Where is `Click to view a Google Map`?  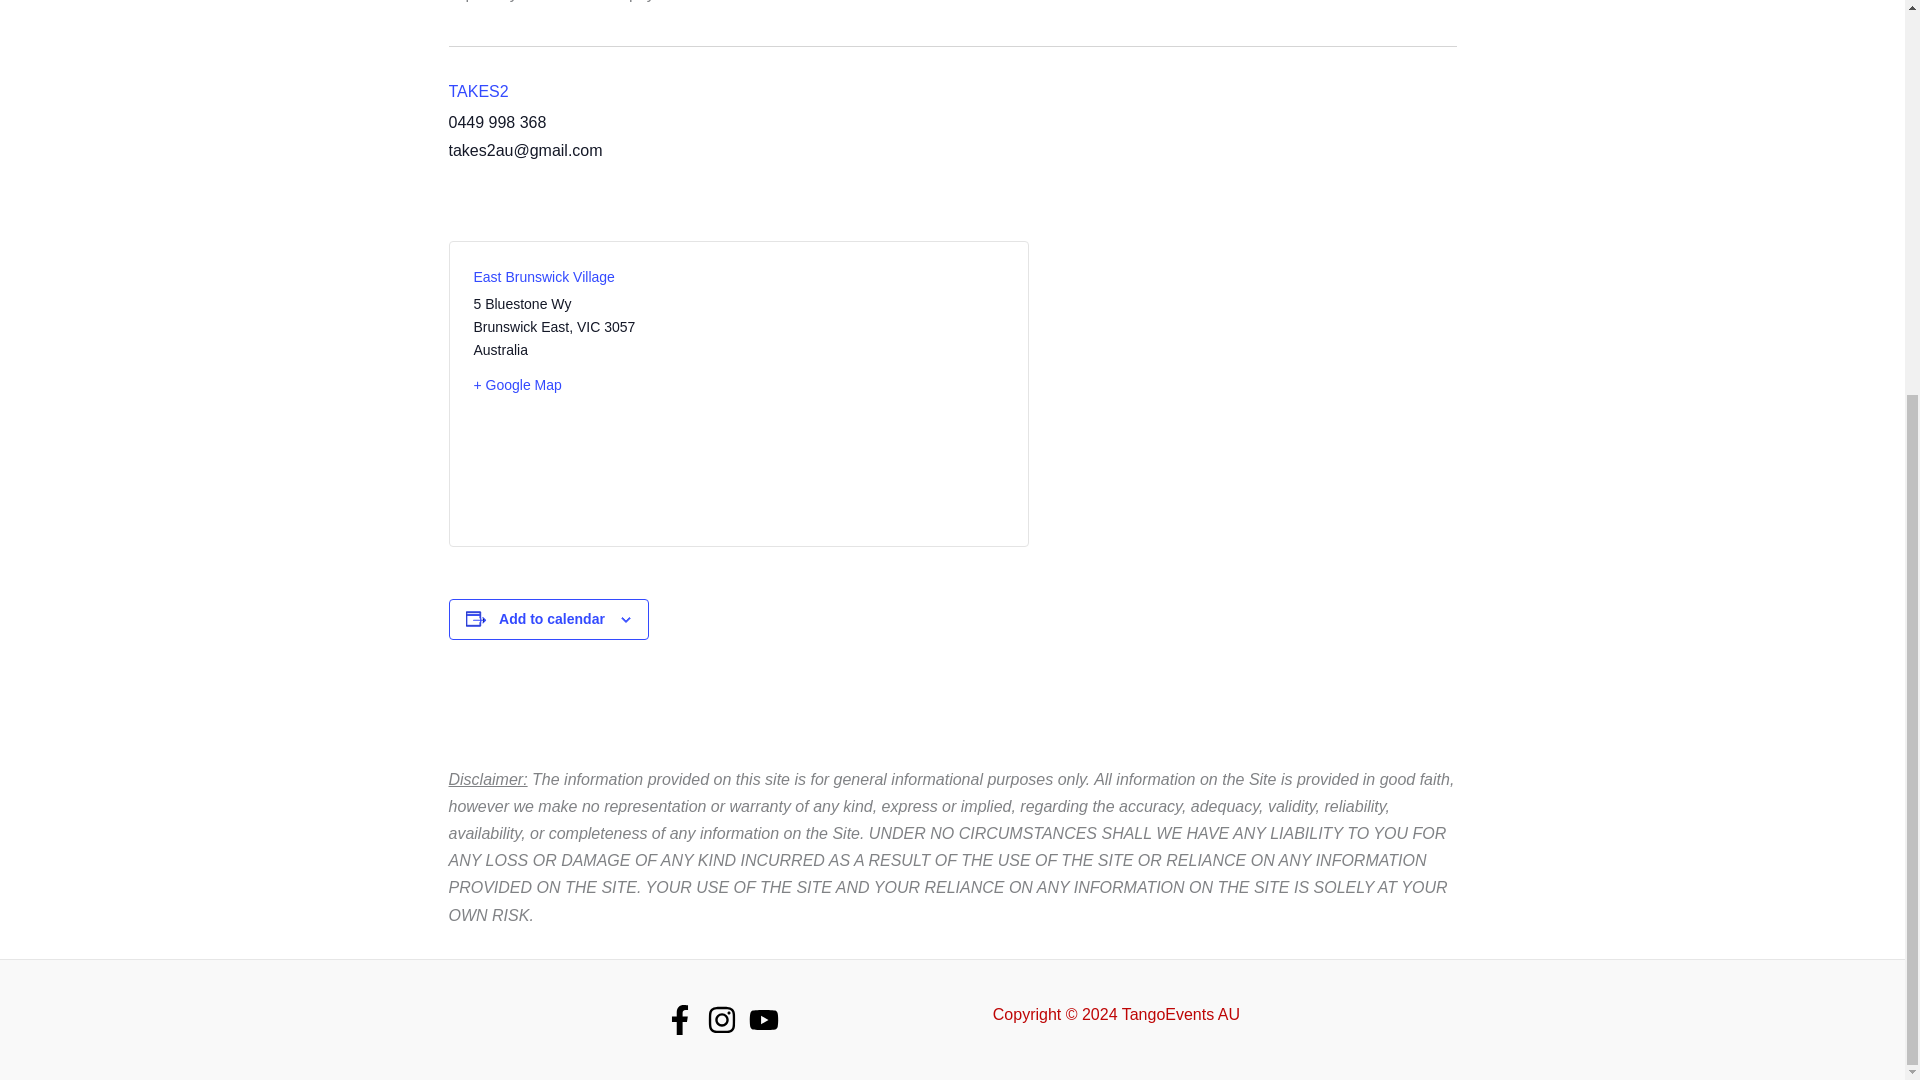
Click to view a Google Map is located at coordinates (598, 385).